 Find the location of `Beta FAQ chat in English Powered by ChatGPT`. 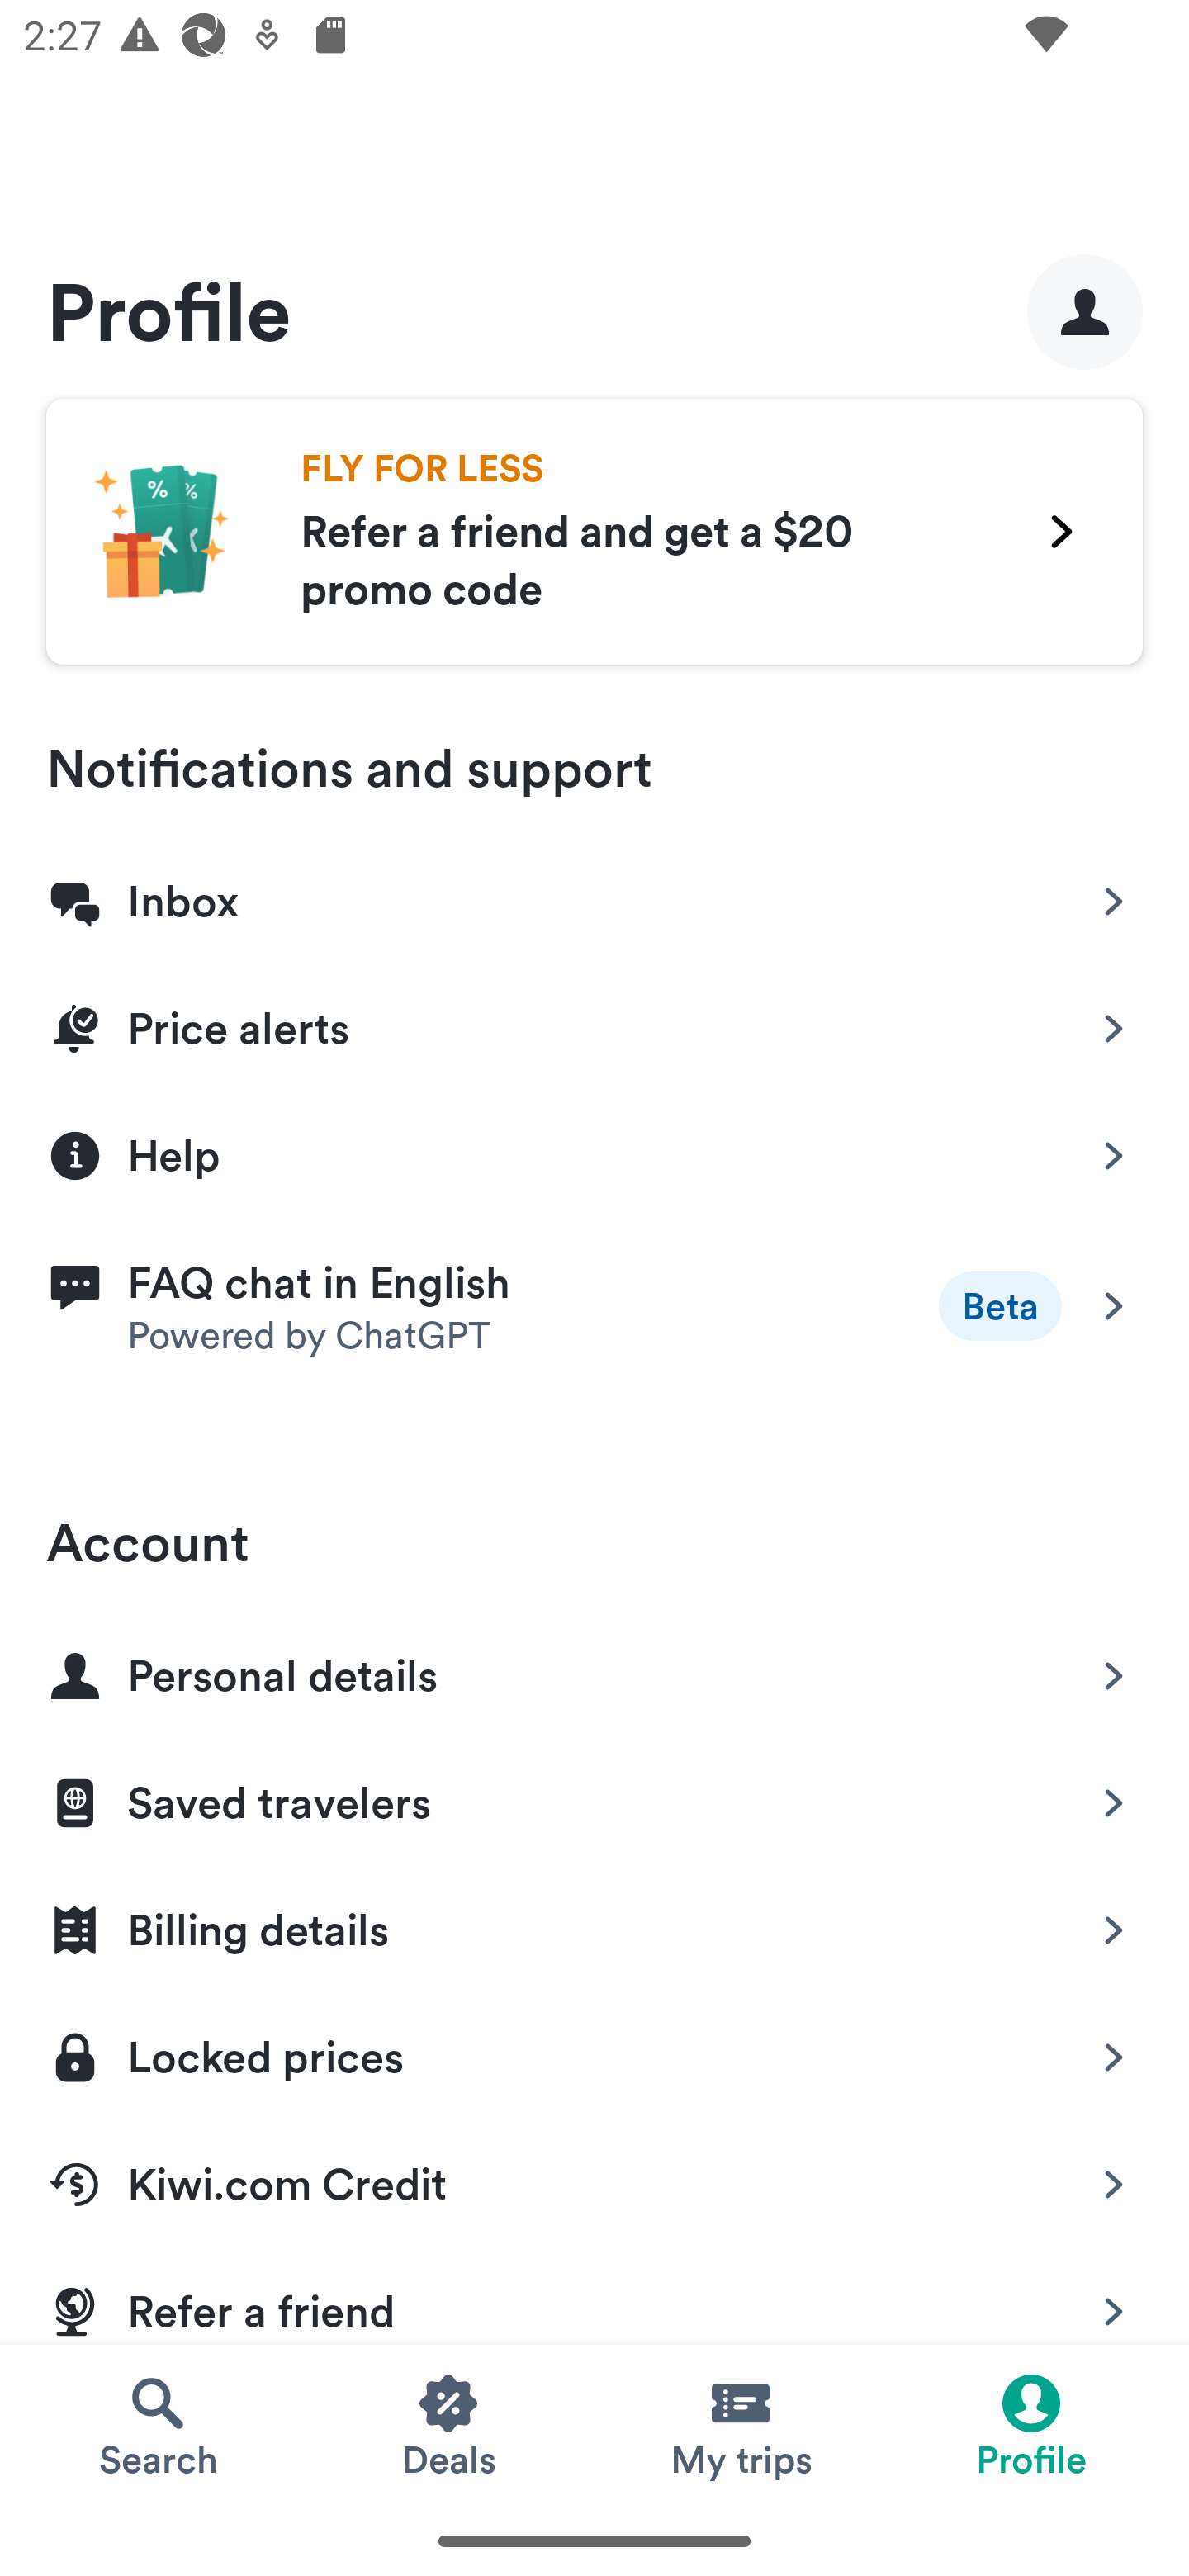

Beta FAQ chat in English Powered by ChatGPT is located at coordinates (594, 1305).